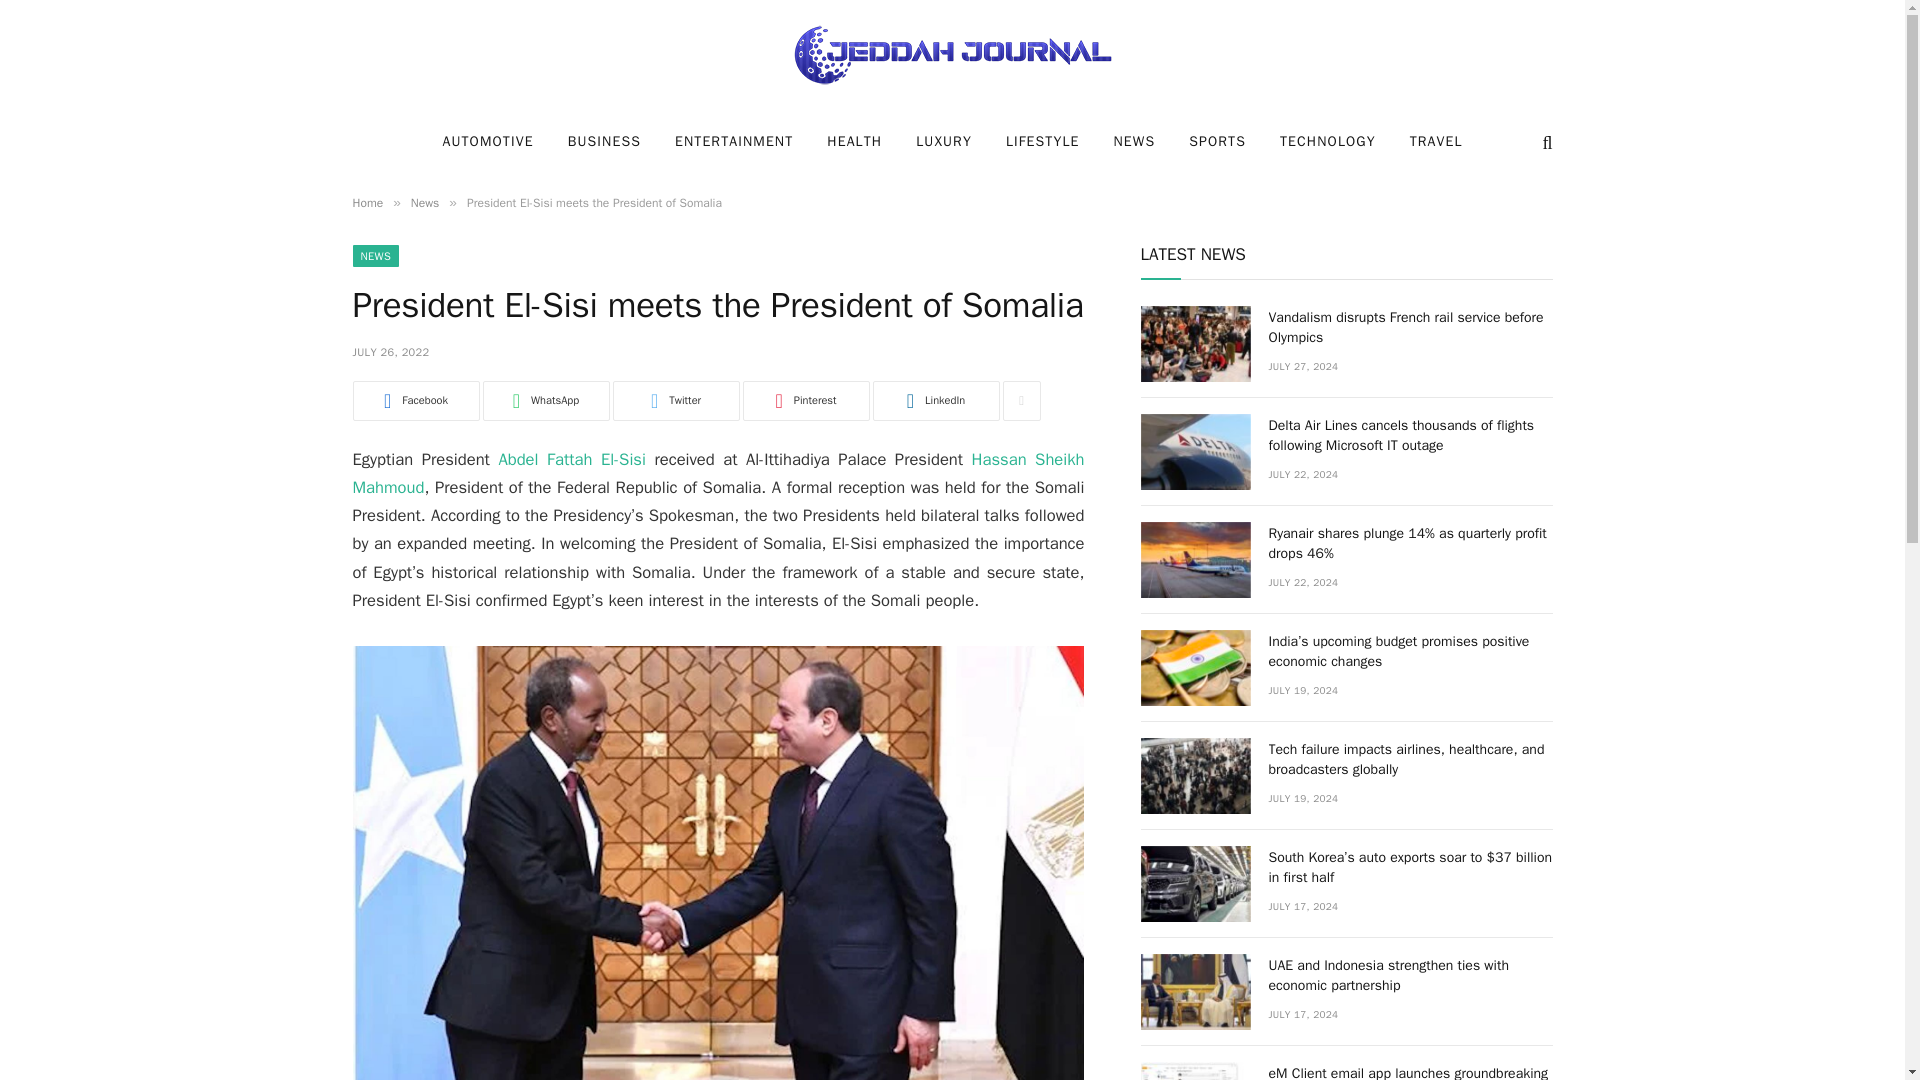  I want to click on ENTERTAINMENT, so click(734, 142).